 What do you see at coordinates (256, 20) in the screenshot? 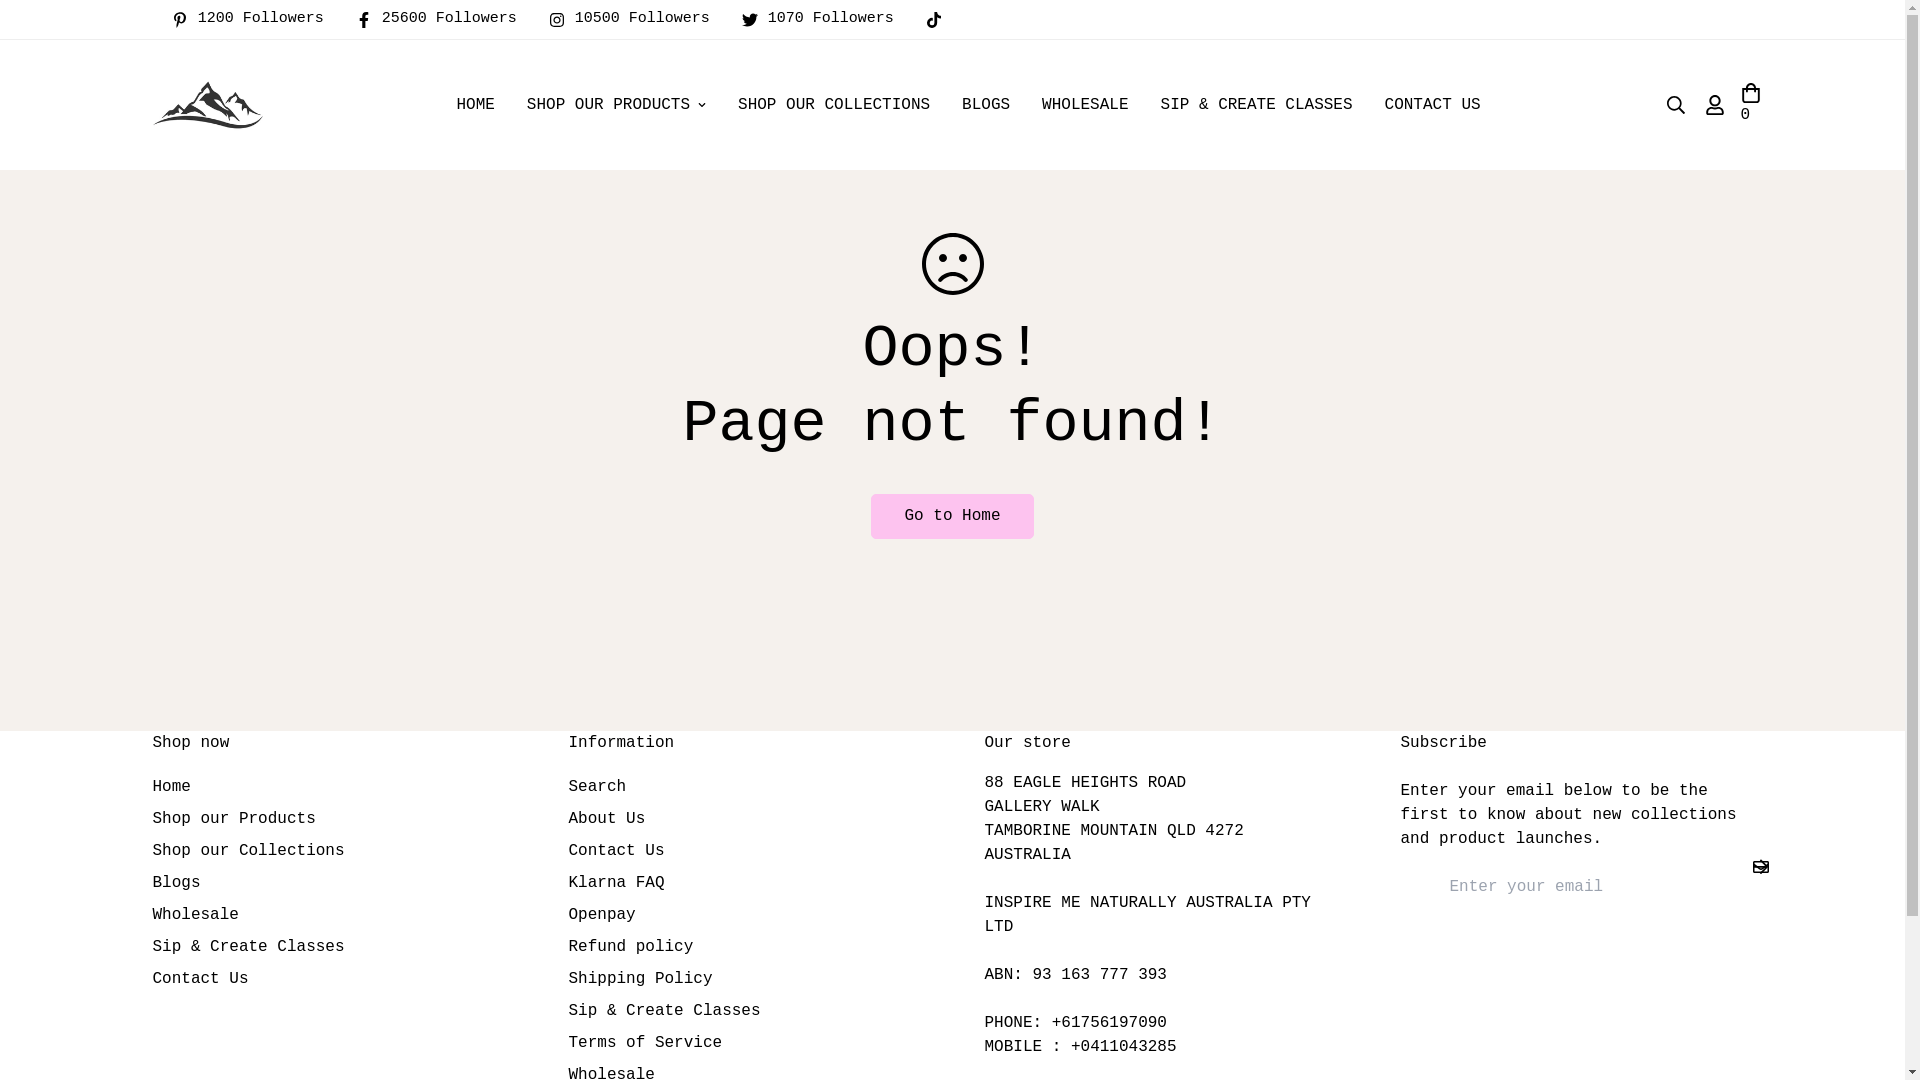
I see `1200 Followers` at bounding box center [256, 20].